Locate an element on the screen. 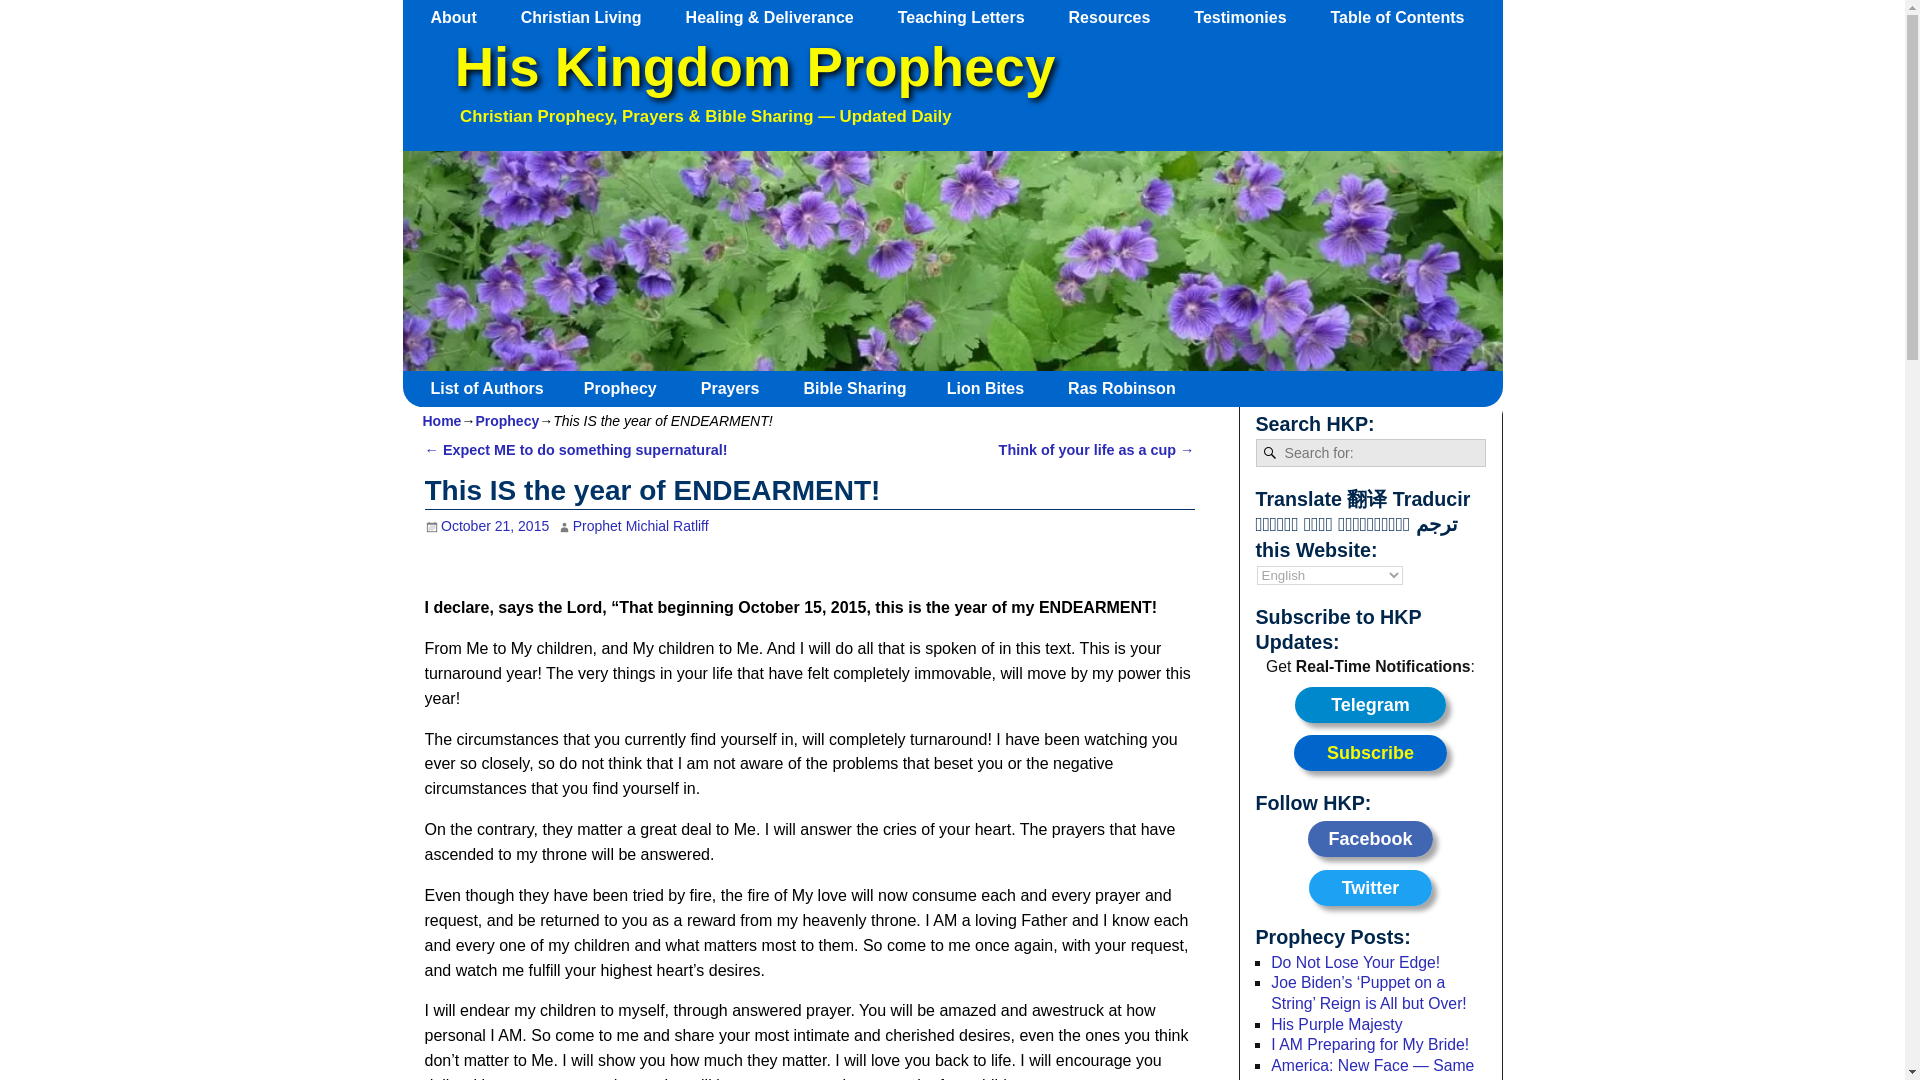  Table of Contents is located at coordinates (1406, 17).